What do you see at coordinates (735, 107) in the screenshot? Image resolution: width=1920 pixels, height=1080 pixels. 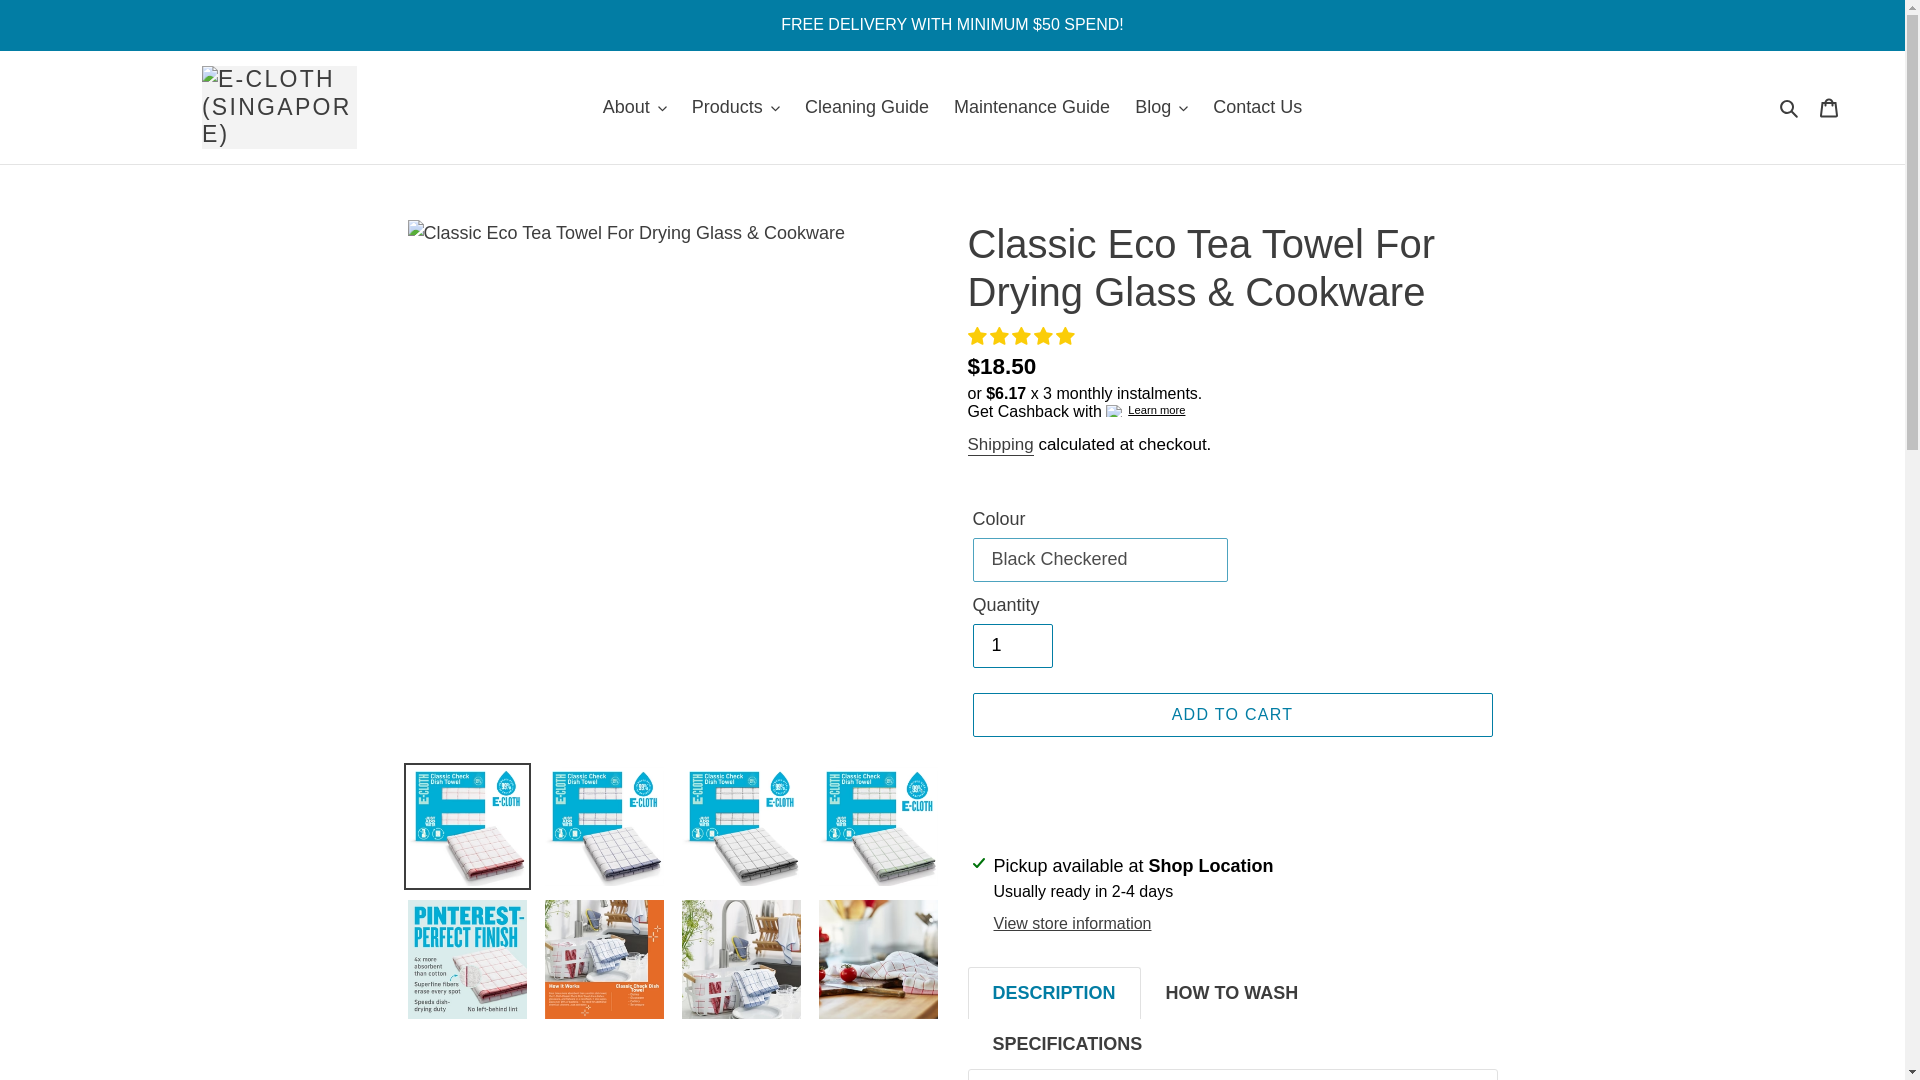 I see `Products` at bounding box center [735, 107].